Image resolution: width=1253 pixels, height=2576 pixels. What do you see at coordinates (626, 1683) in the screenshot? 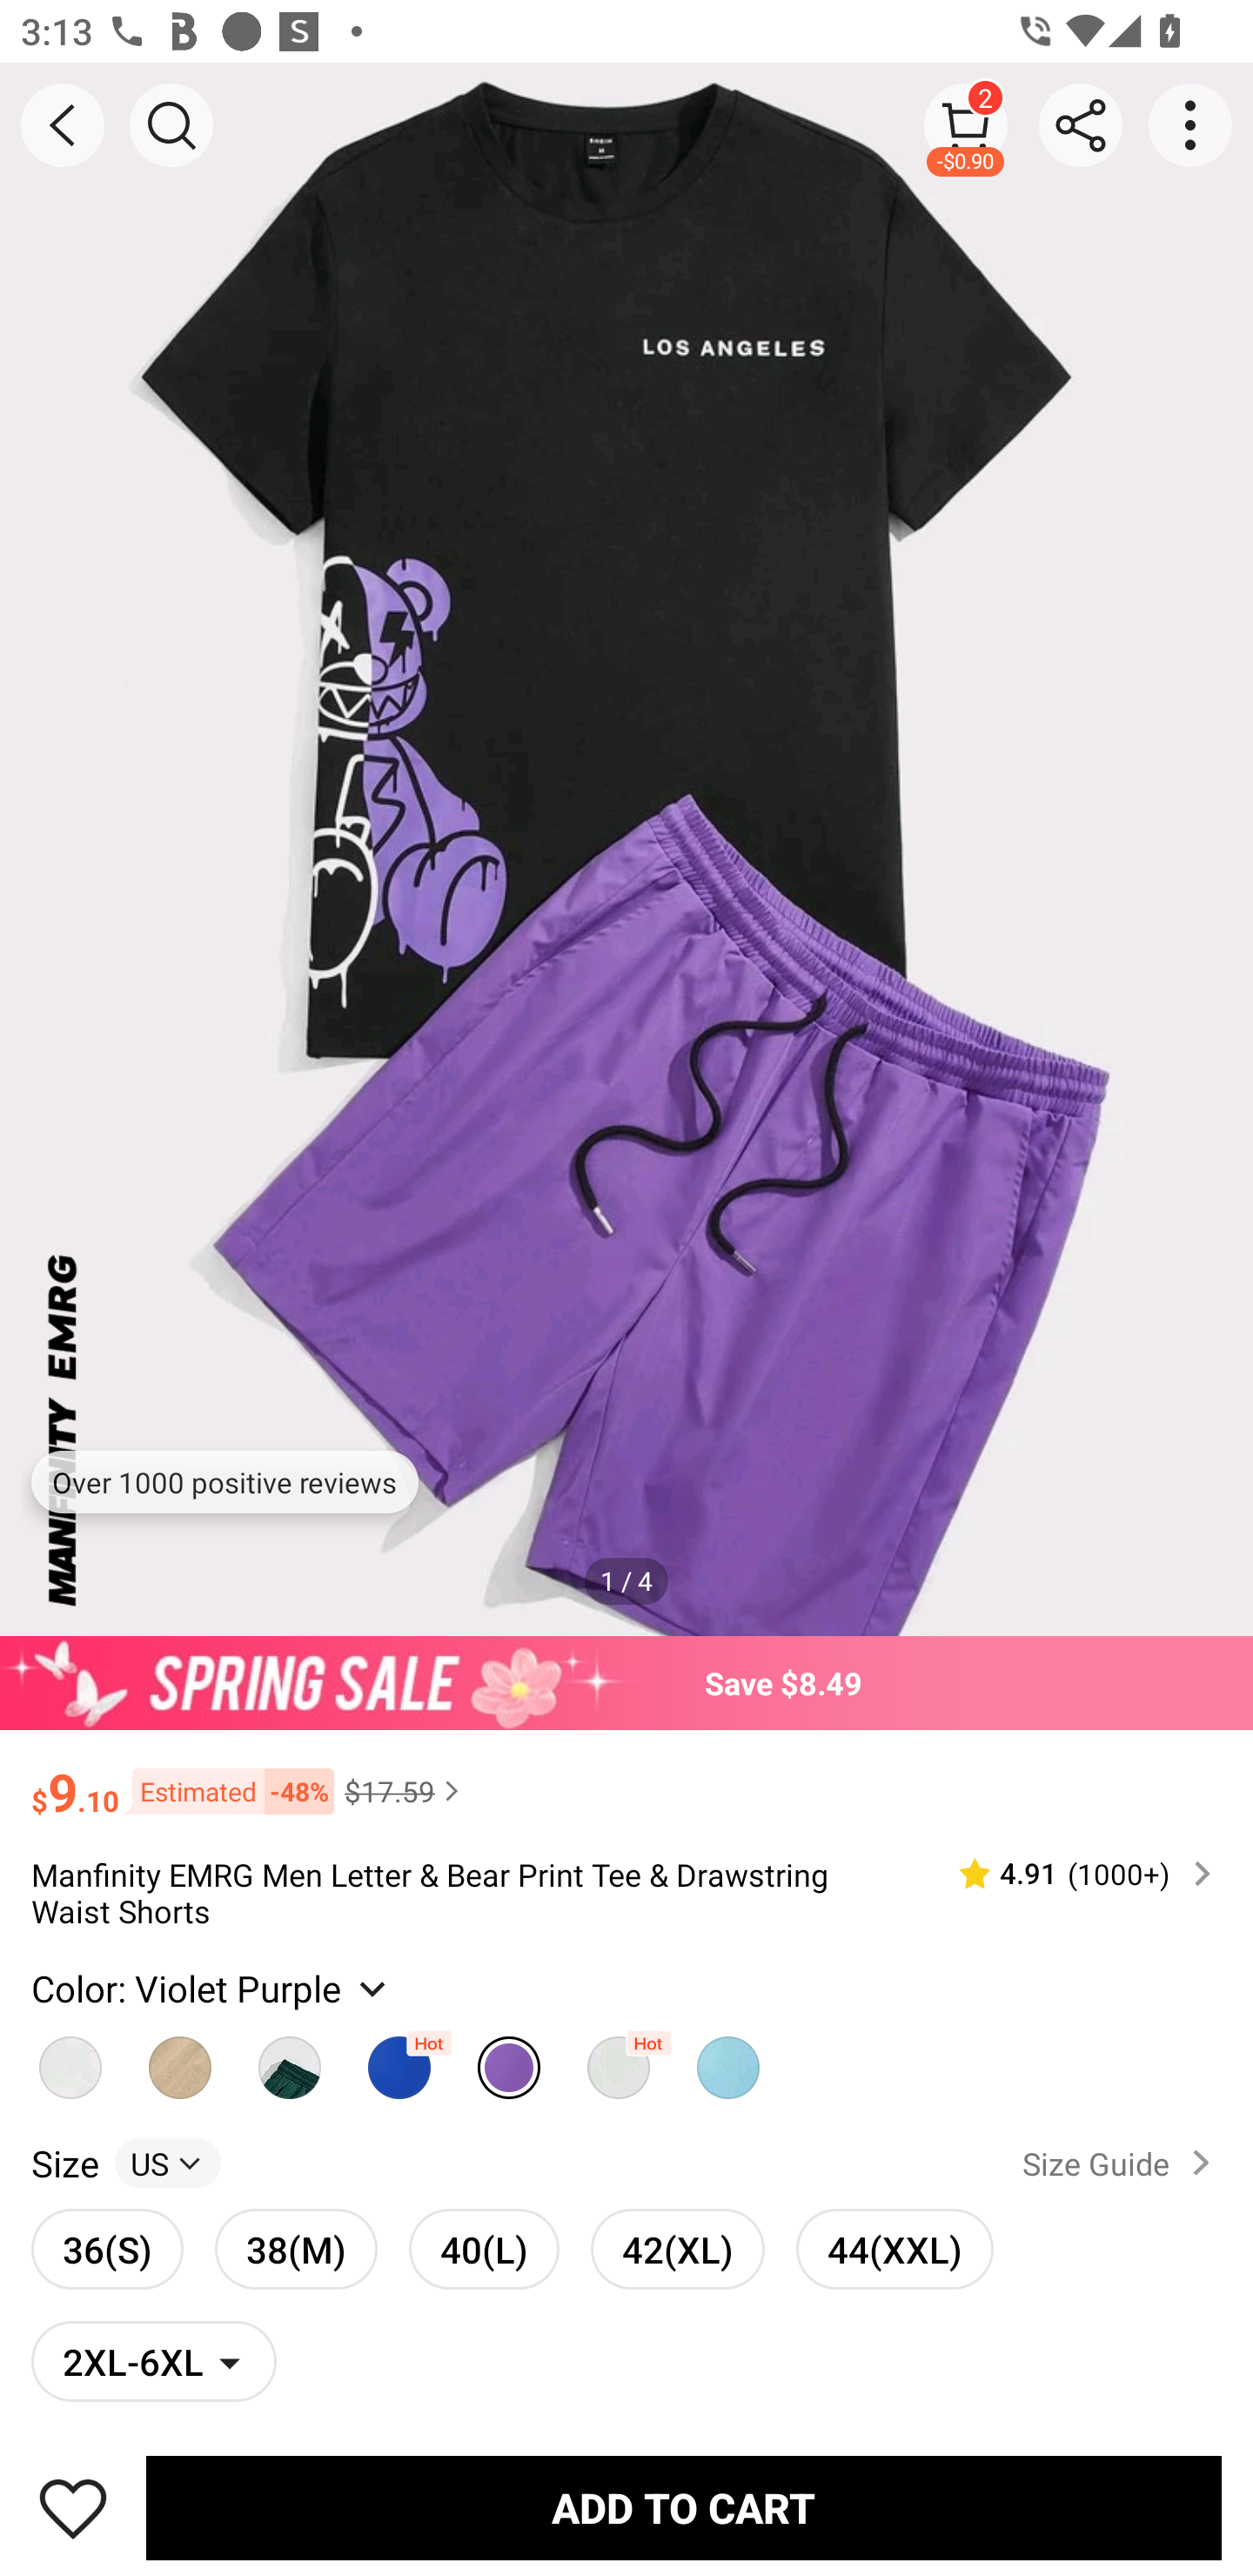
I see `Save $8.49` at bounding box center [626, 1683].